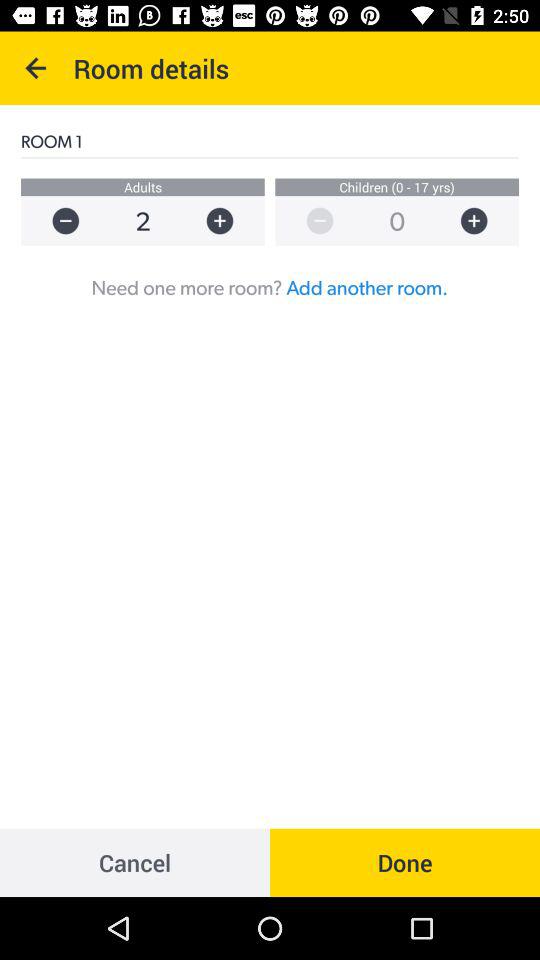 The width and height of the screenshot is (540, 960). What do you see at coordinates (135, 862) in the screenshot?
I see `swipe to cancel item` at bounding box center [135, 862].